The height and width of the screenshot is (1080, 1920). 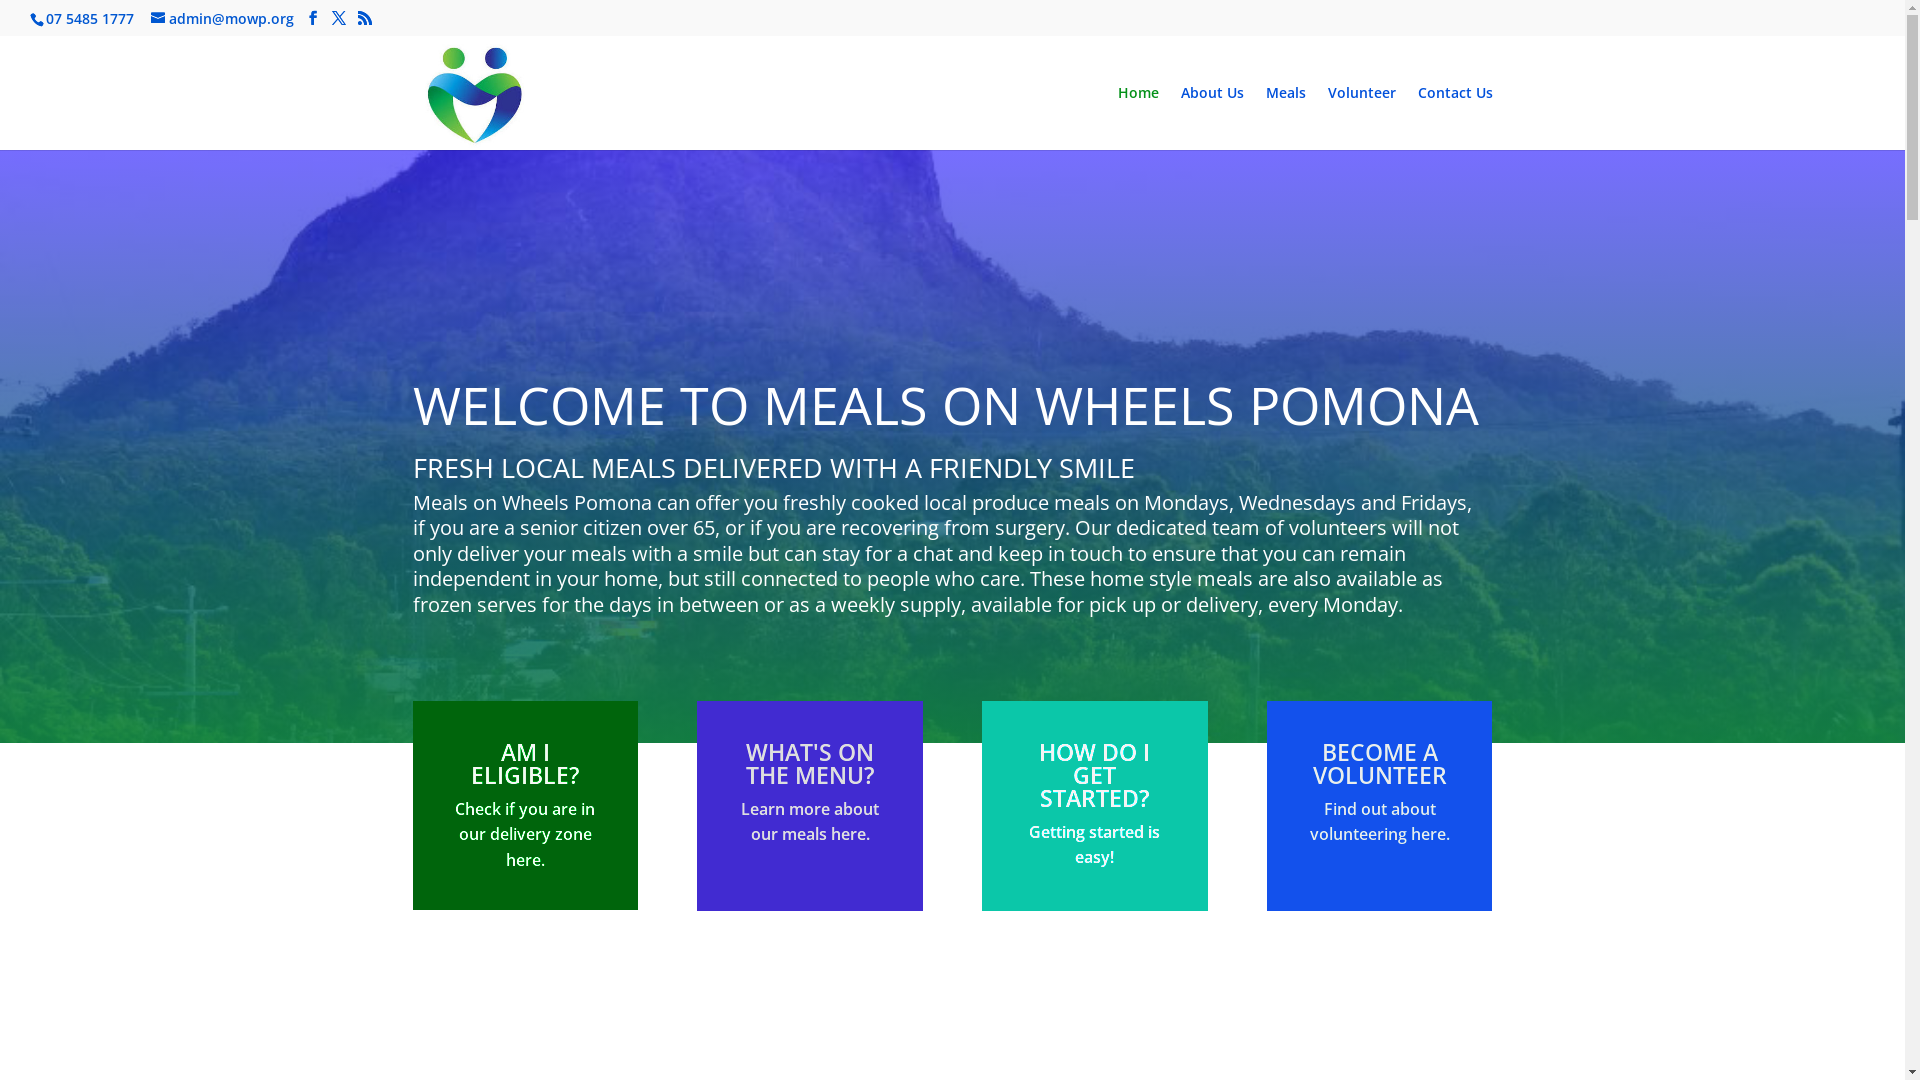 I want to click on Volunteer, so click(x=1362, y=118).